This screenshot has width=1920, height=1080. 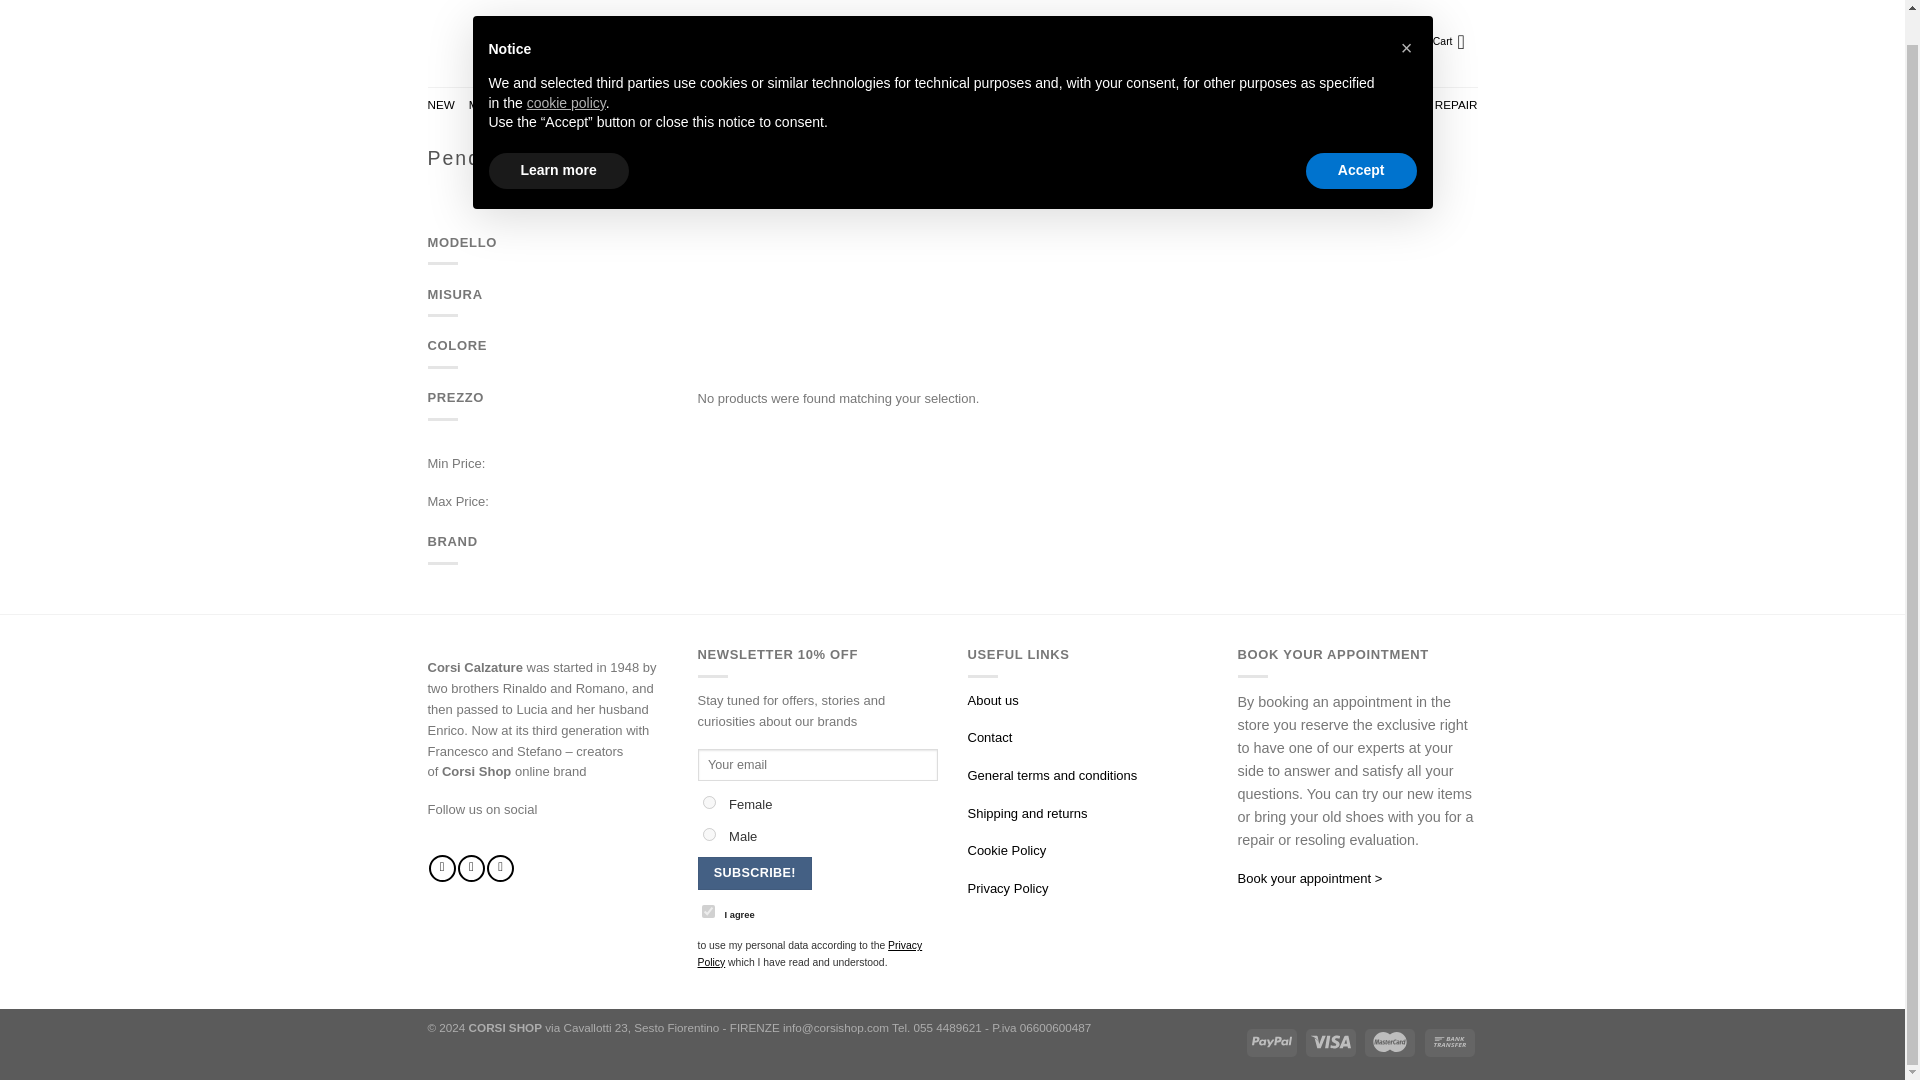 I want to click on Subscribe!, so click(x=755, y=872).